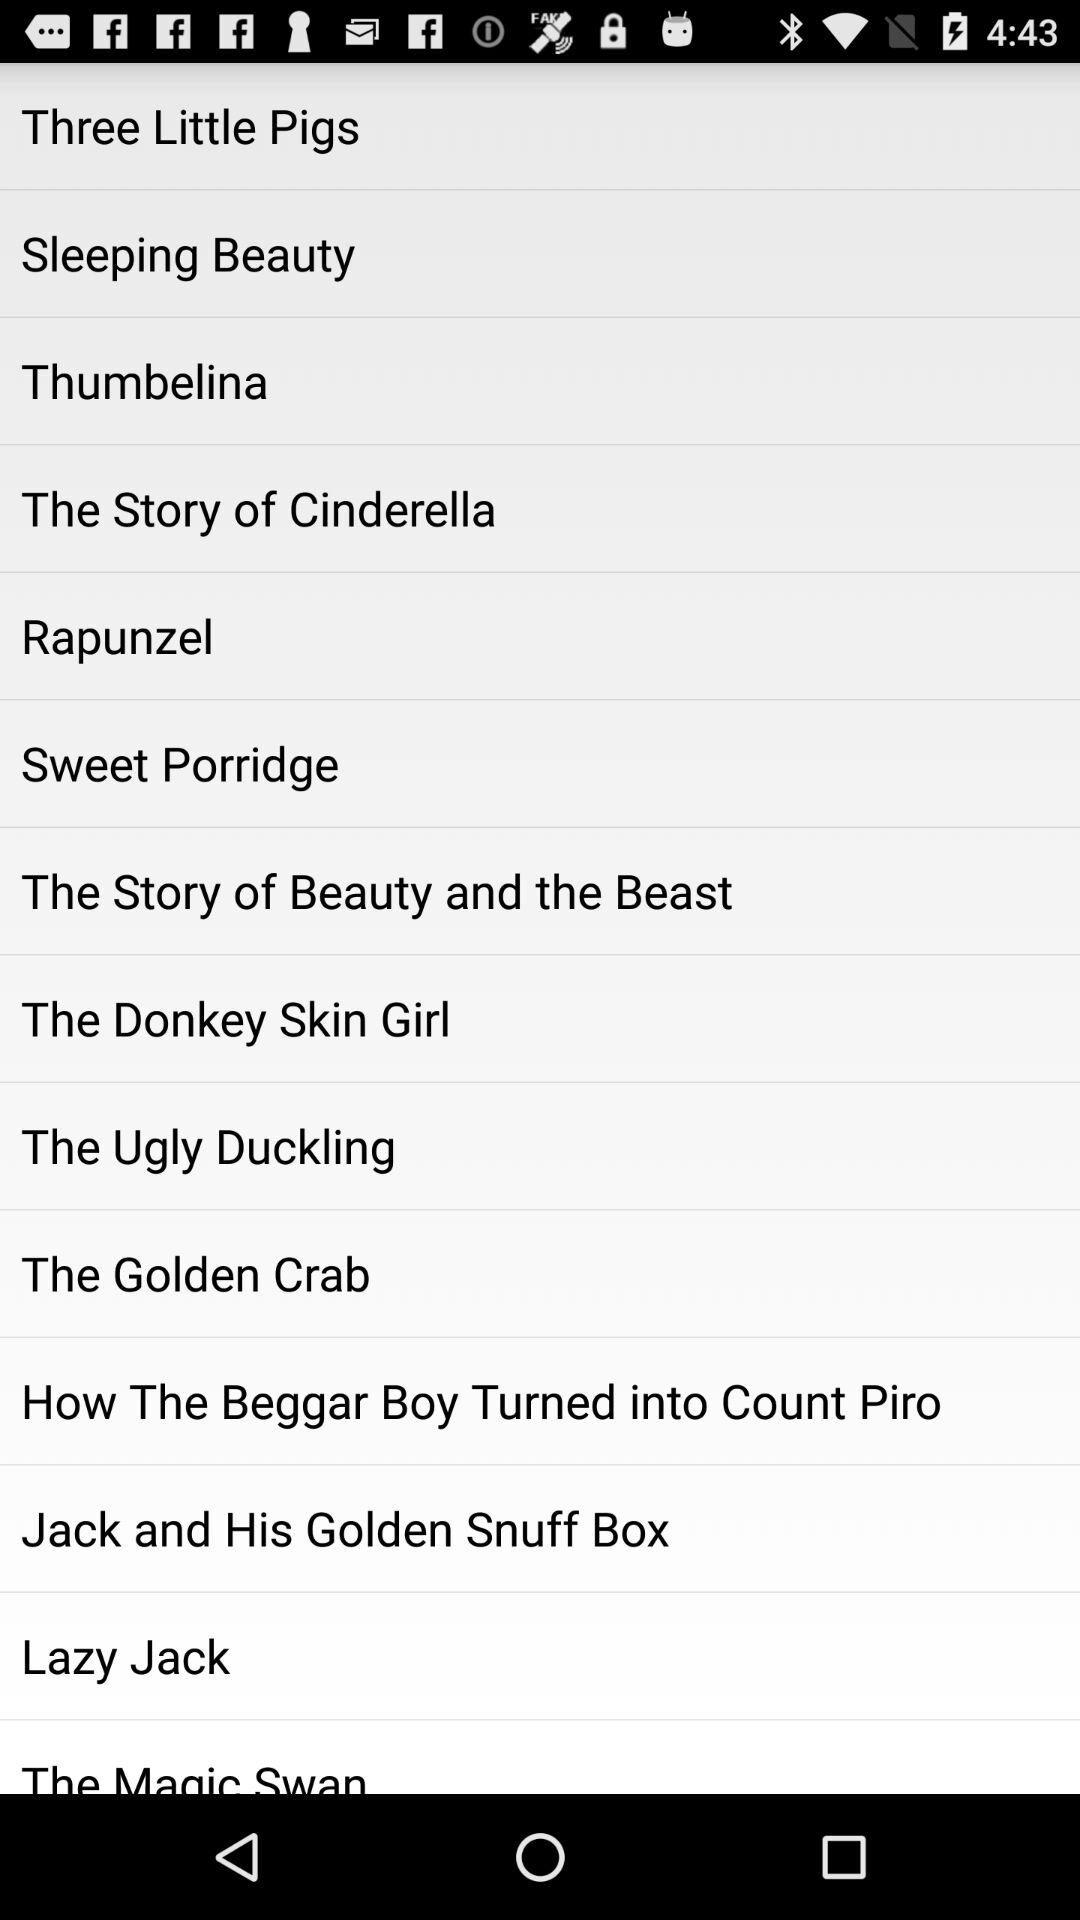 This screenshot has height=1920, width=1080. I want to click on turn off the icon above thumbelina, so click(540, 253).